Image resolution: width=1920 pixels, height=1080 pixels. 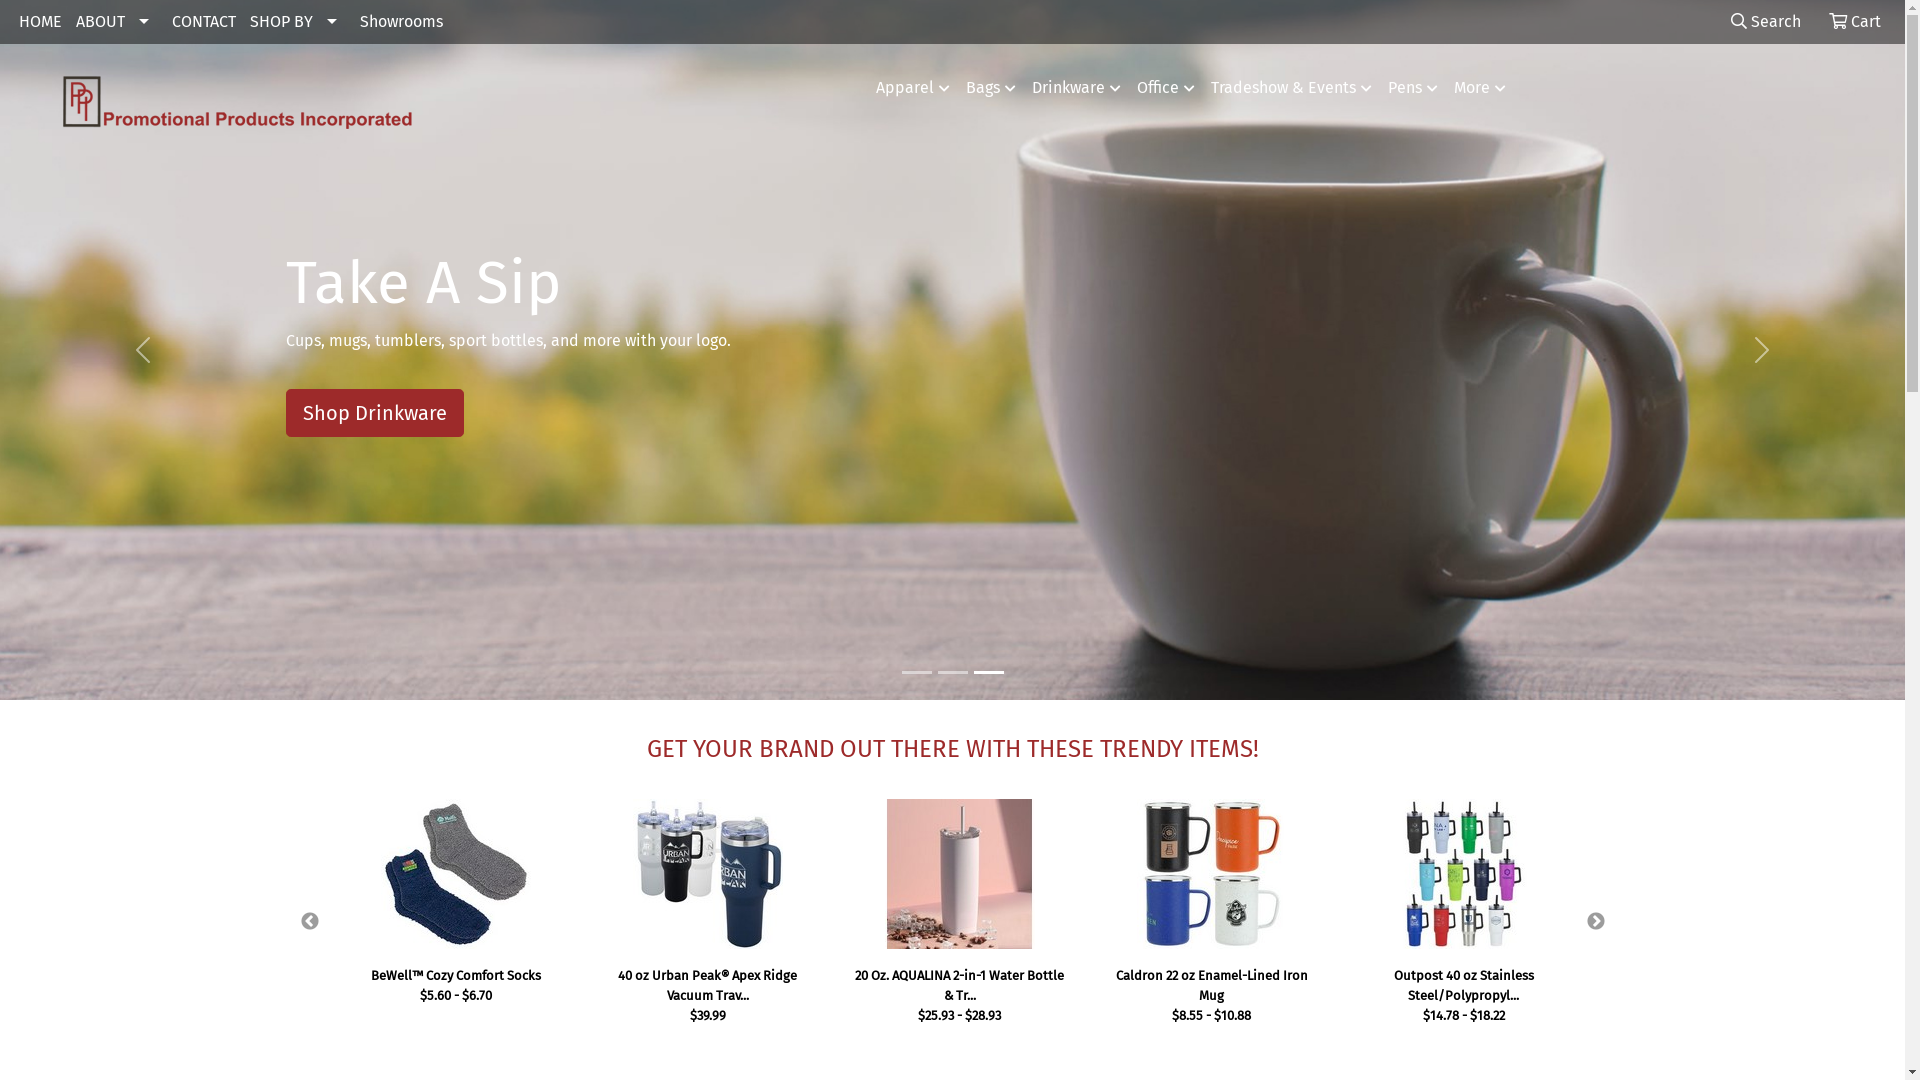 What do you see at coordinates (1076, 88) in the screenshot?
I see `Drinkware` at bounding box center [1076, 88].